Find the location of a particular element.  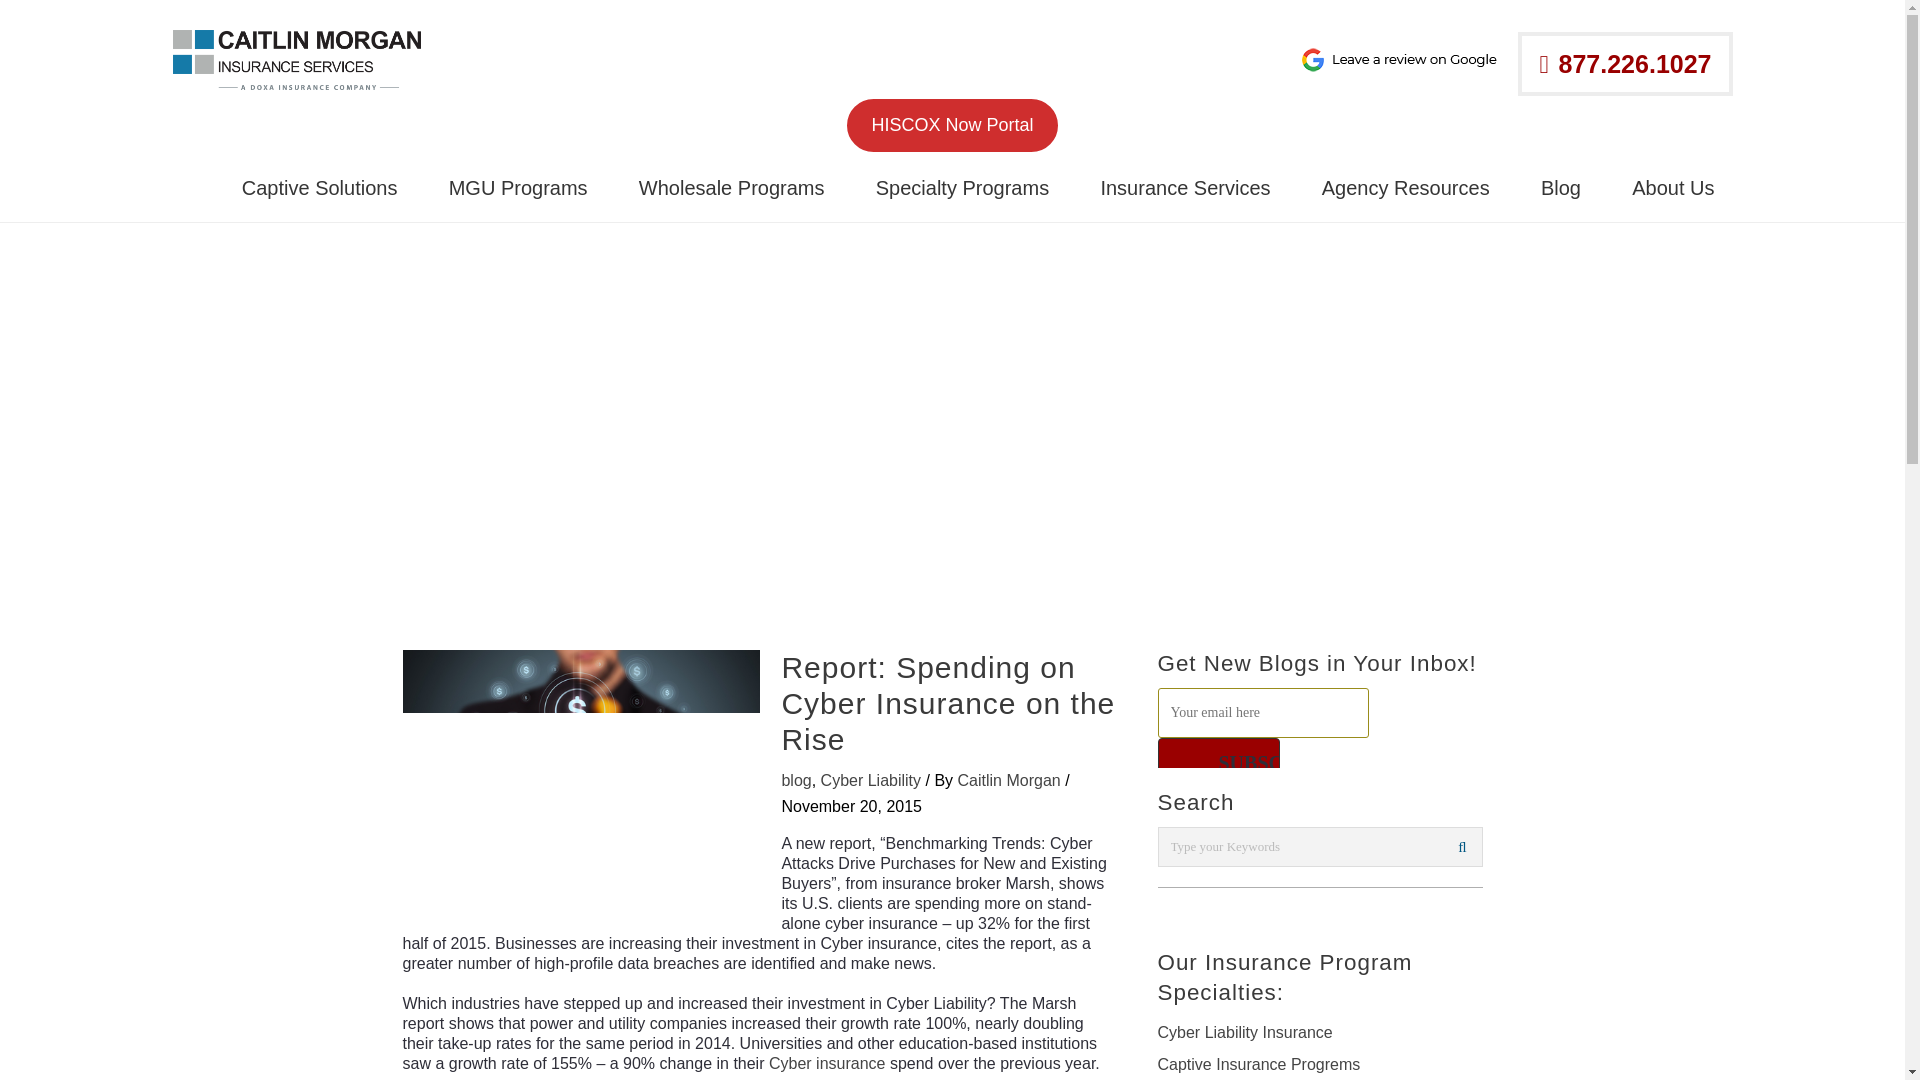

Specialty Programs is located at coordinates (962, 188).